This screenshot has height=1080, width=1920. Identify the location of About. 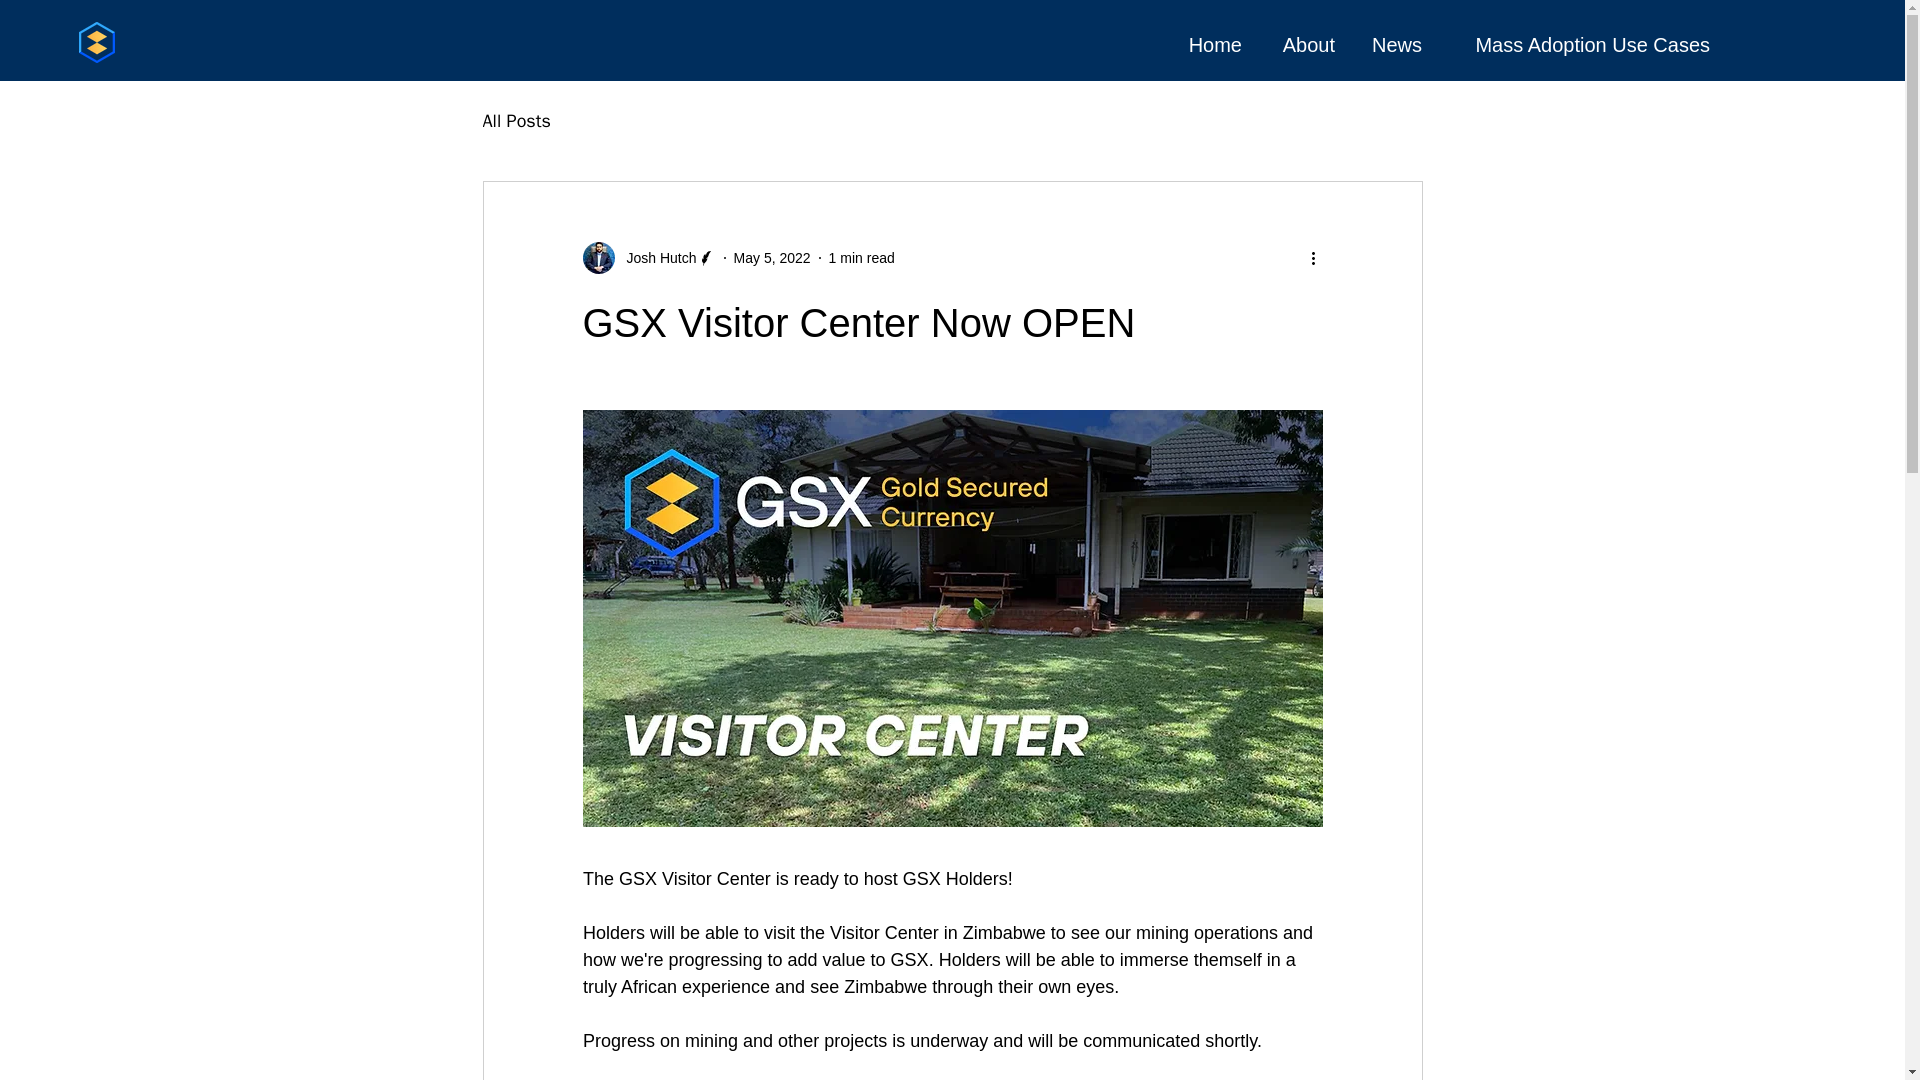
(1303, 45).